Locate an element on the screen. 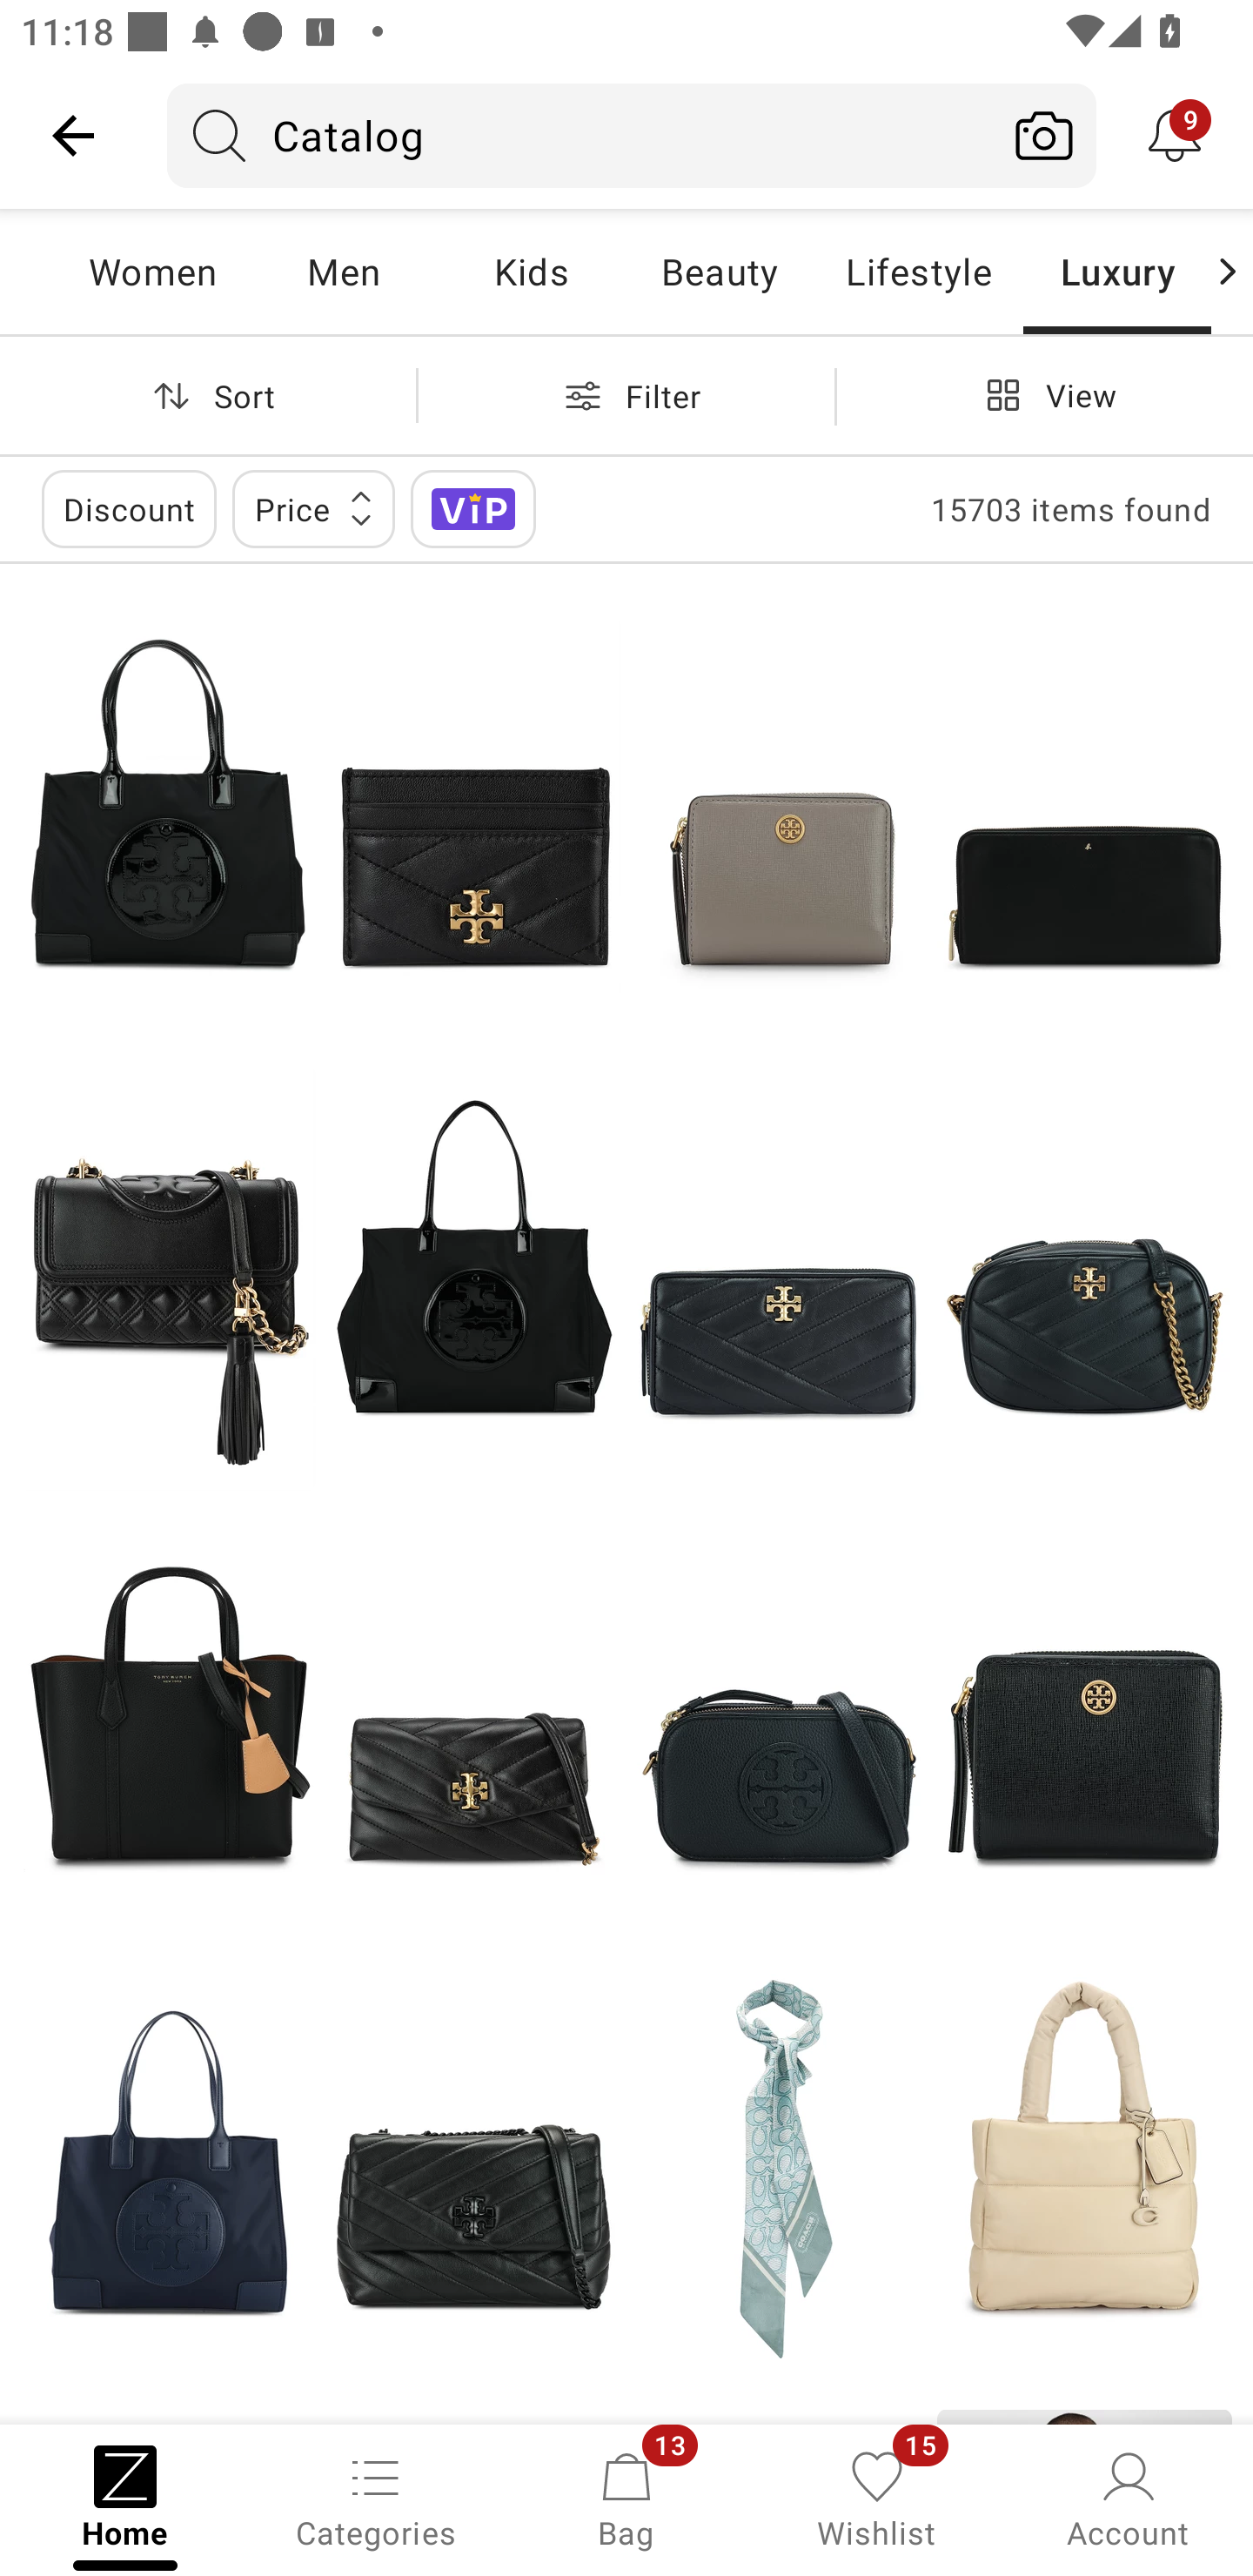  Women is located at coordinates (152, 272).